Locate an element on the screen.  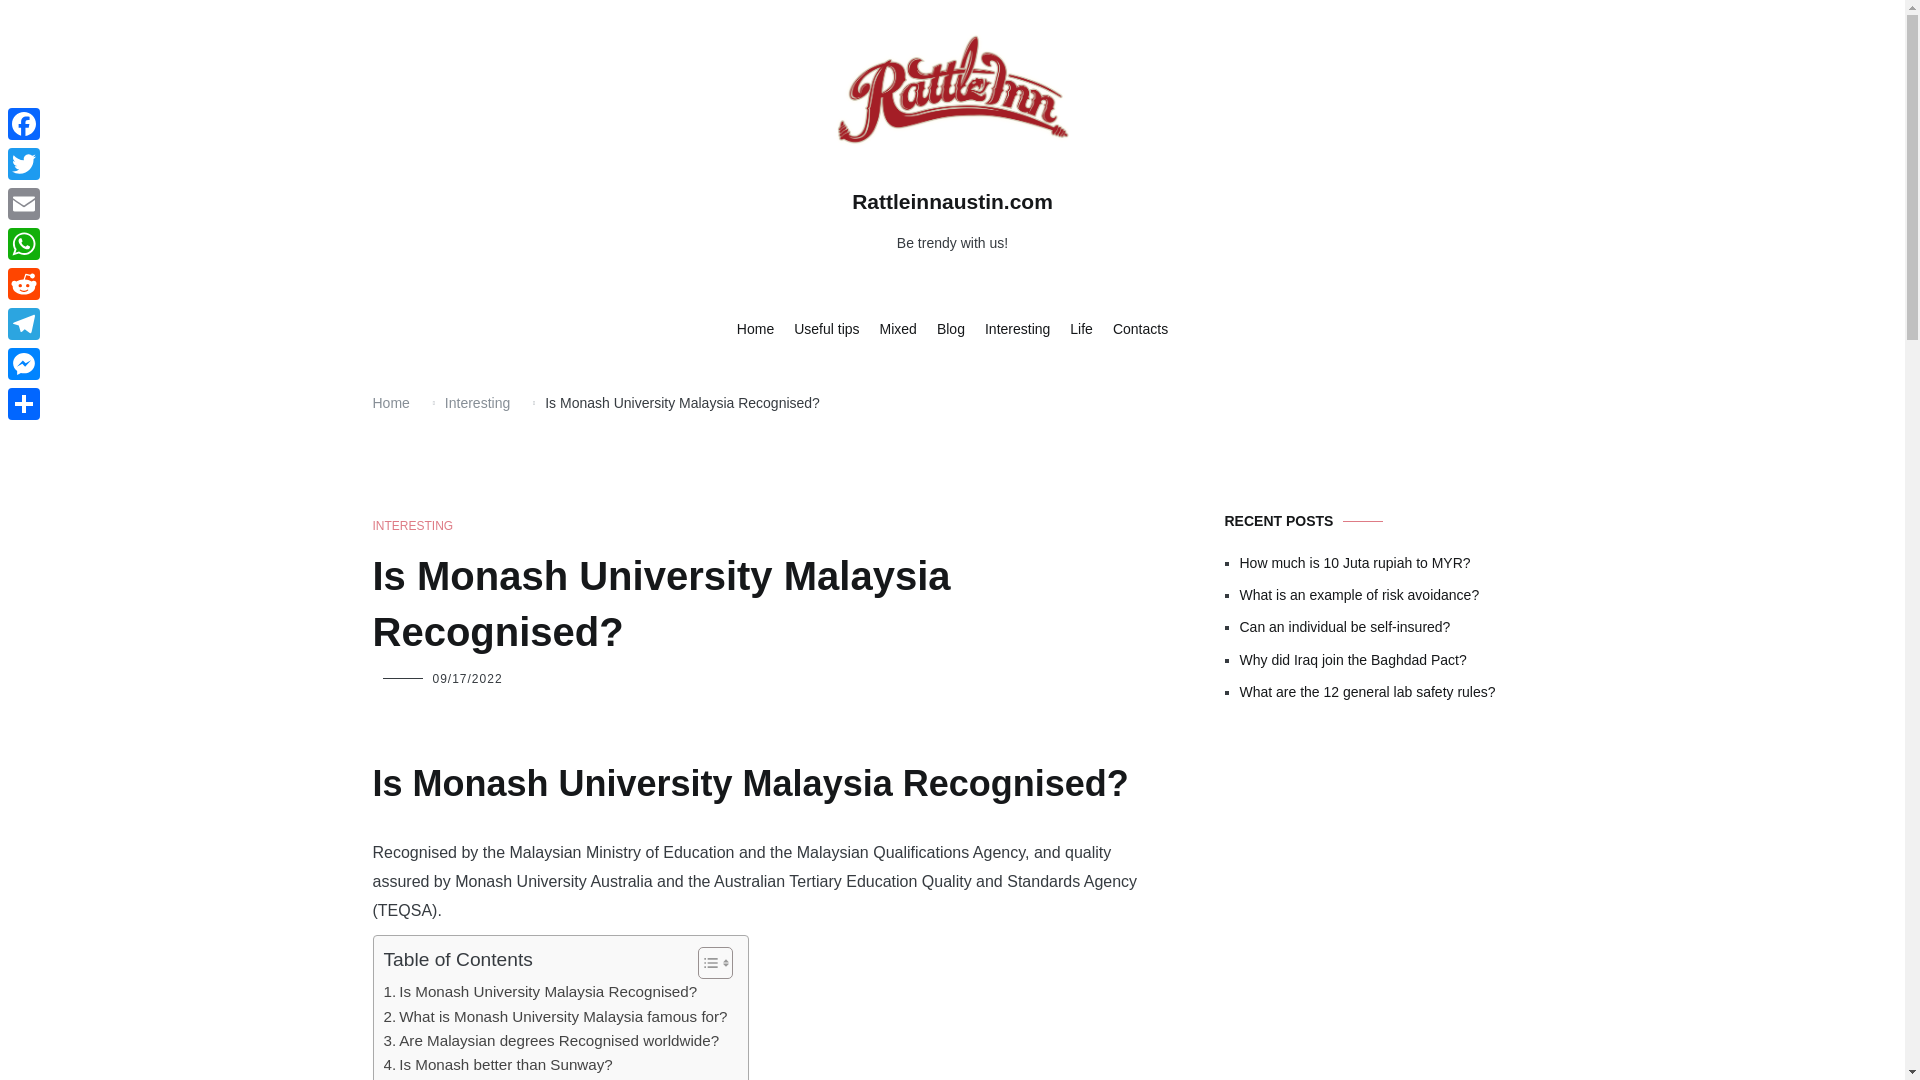
Home is located at coordinates (755, 330).